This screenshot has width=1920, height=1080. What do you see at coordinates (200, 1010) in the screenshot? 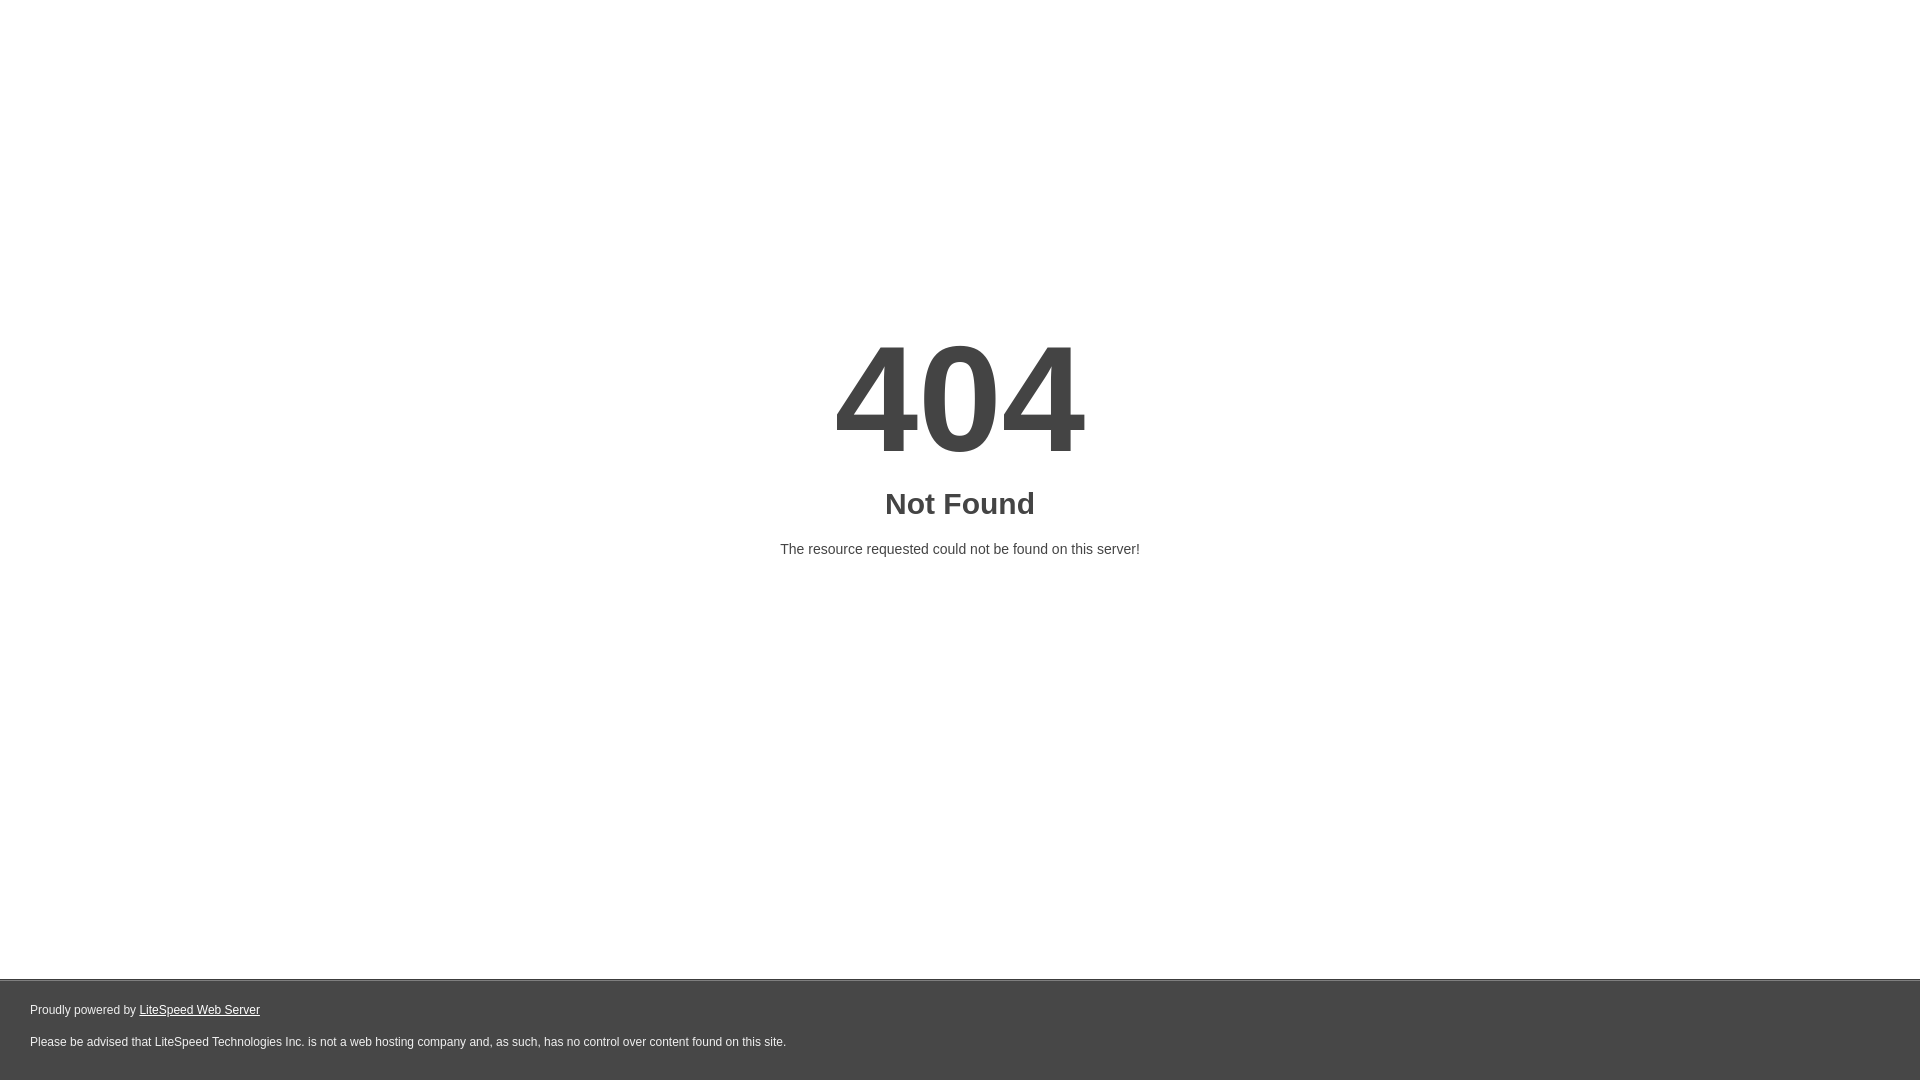
I see `LiteSpeed Web Server` at bounding box center [200, 1010].